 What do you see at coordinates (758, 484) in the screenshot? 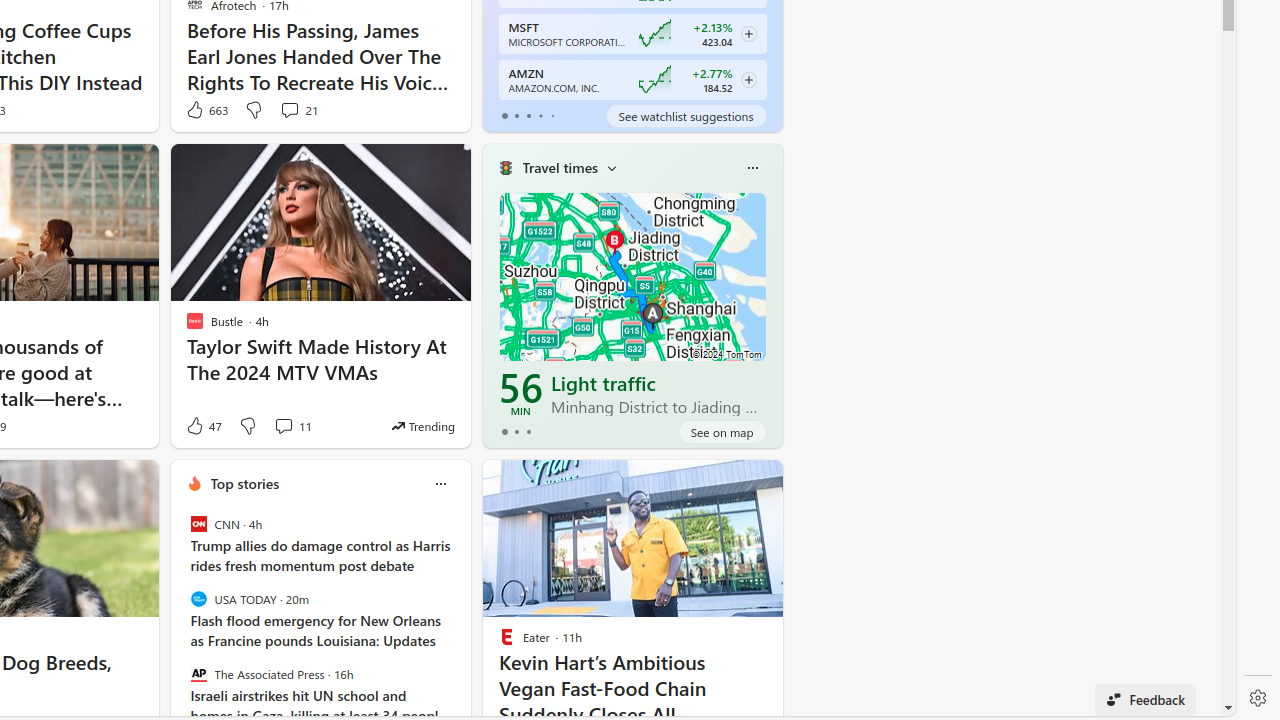
I see `See more` at bounding box center [758, 484].